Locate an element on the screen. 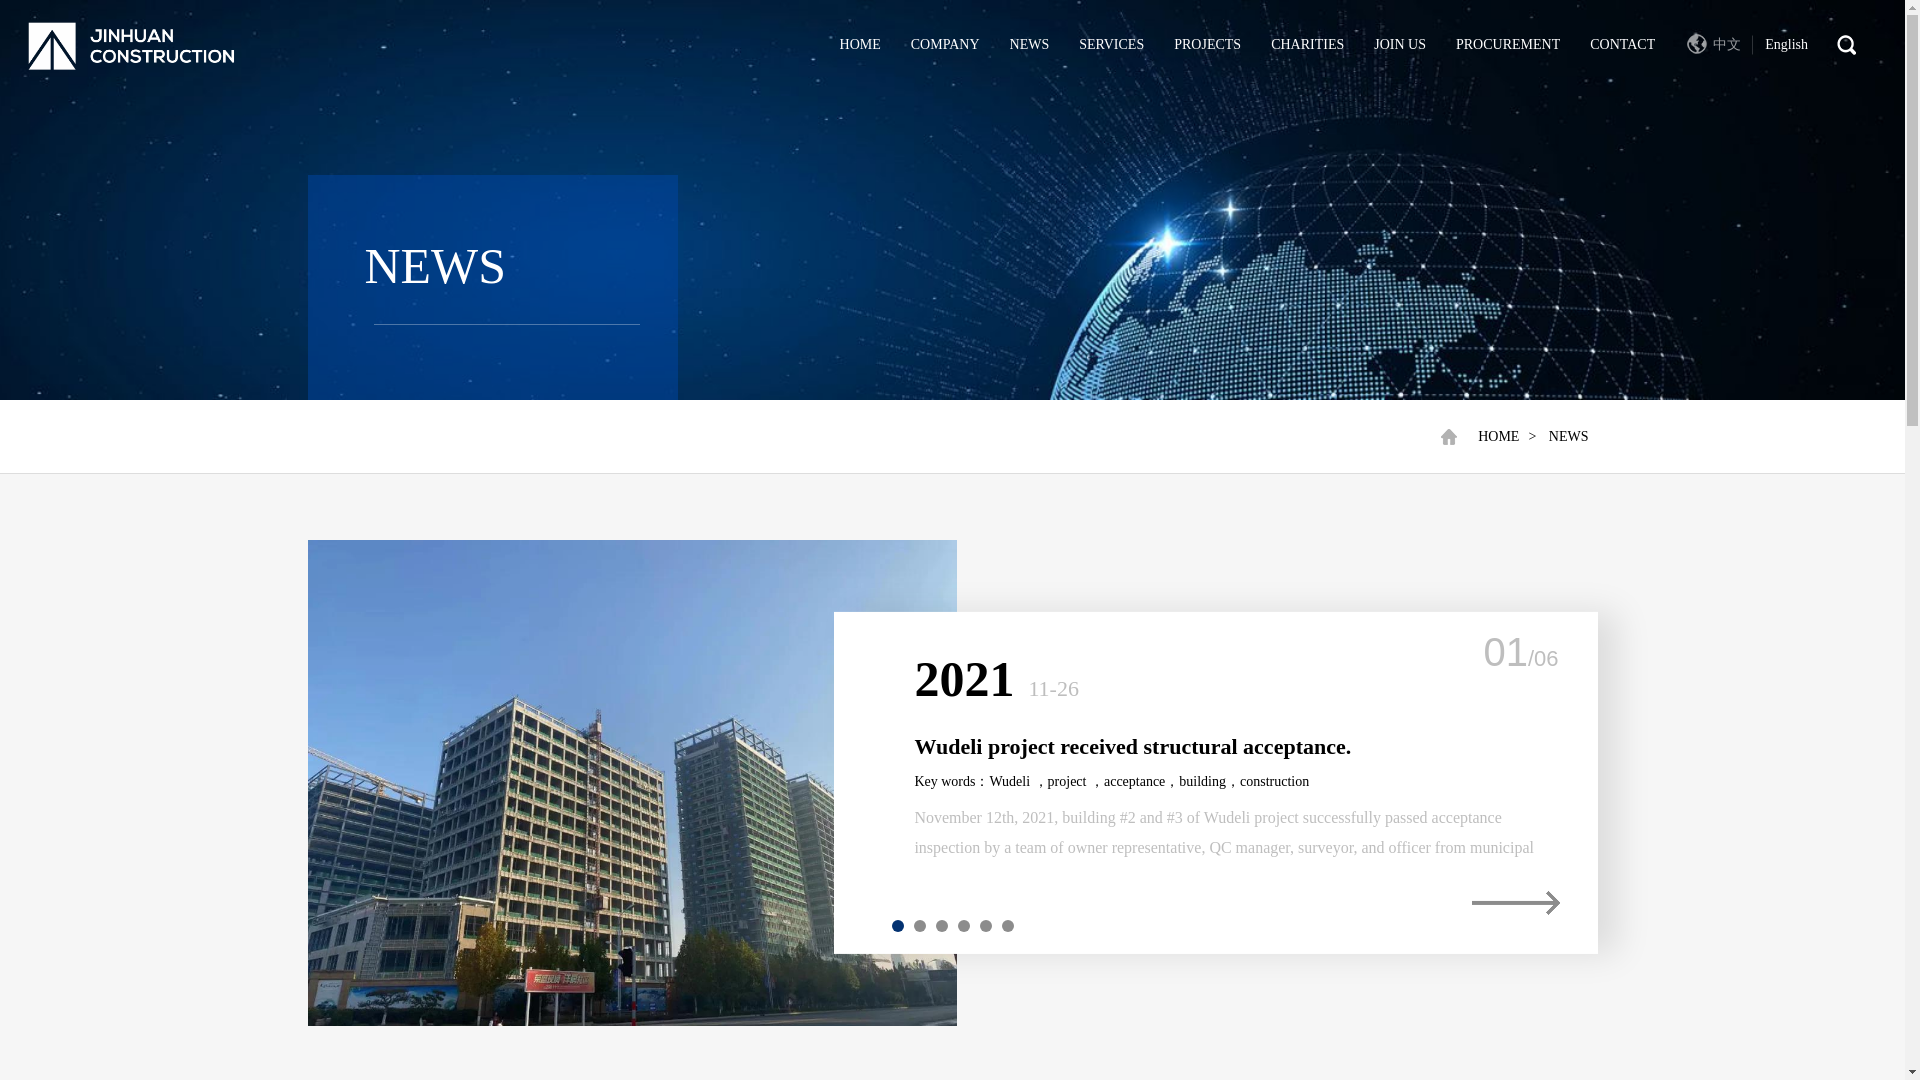  Wudeli project received structural acceptance. is located at coordinates (1132, 746).